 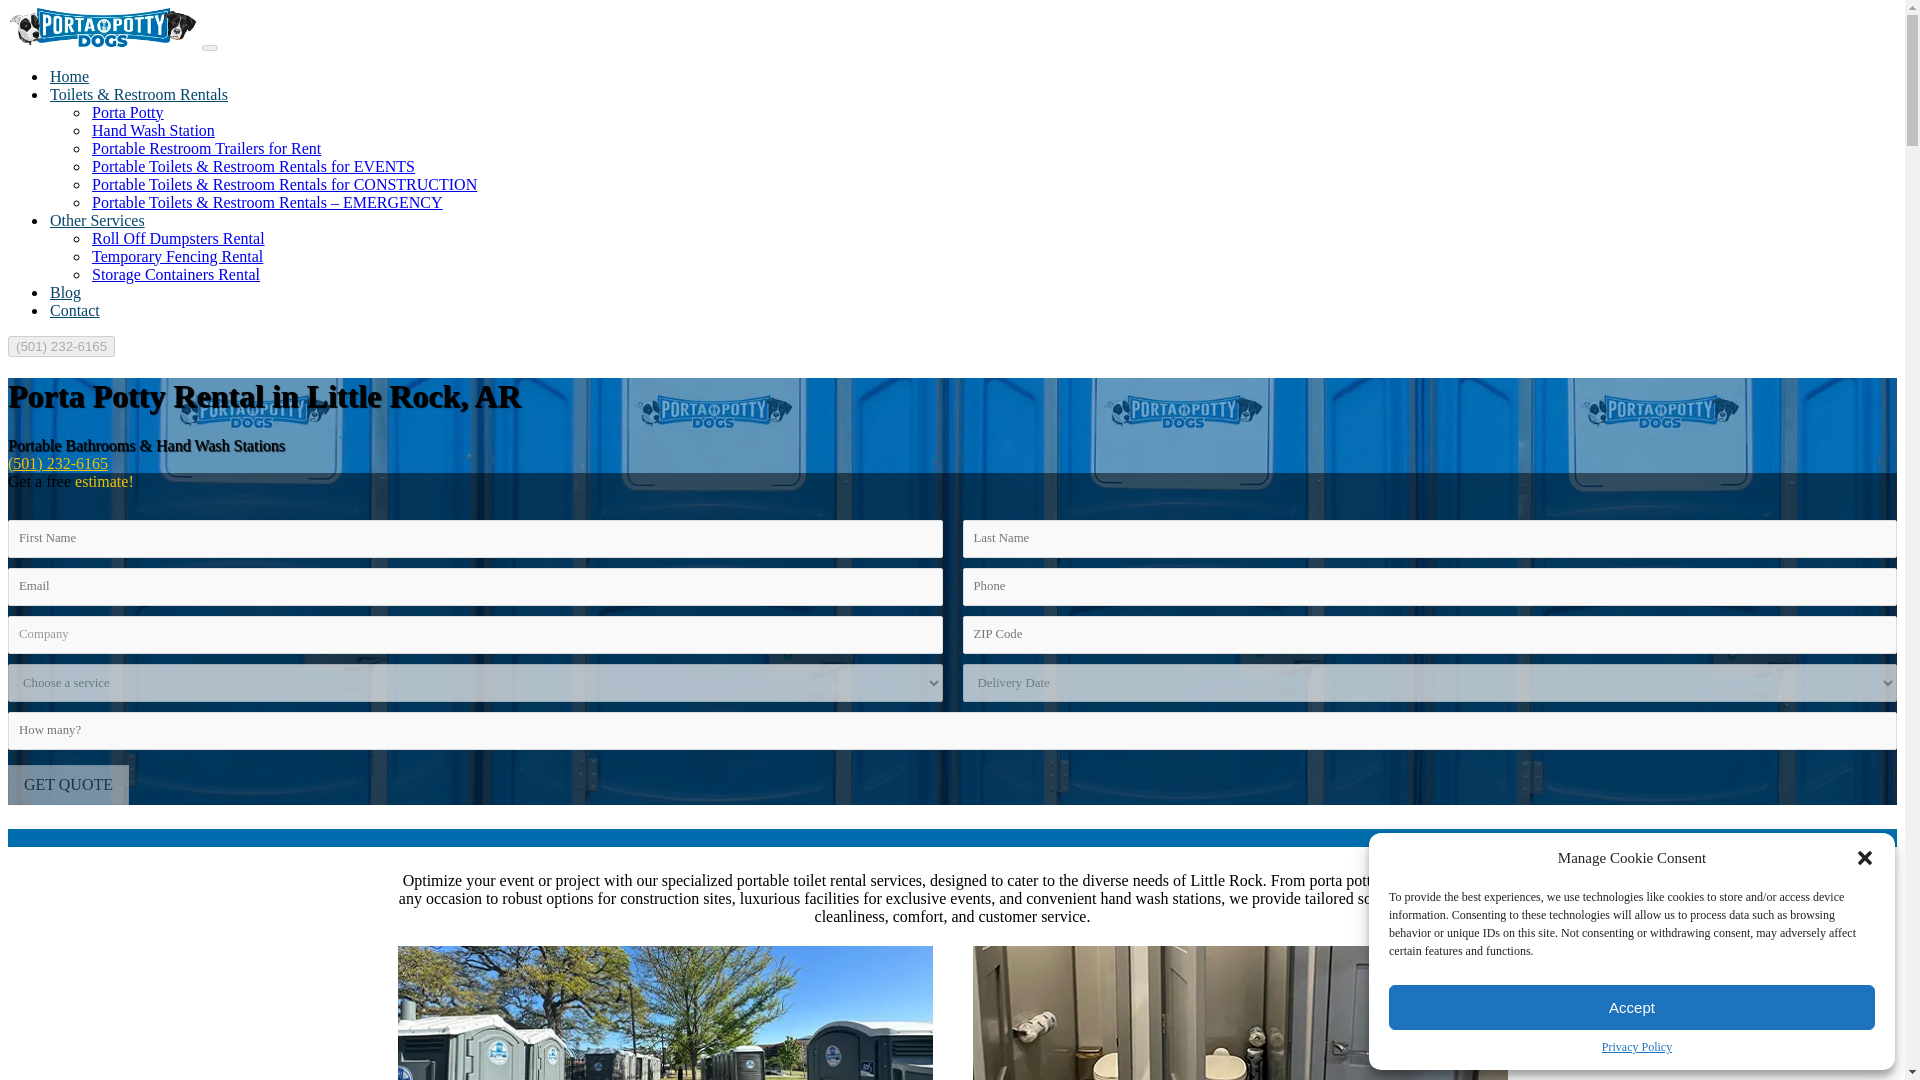 I want to click on Privacy Policy, so click(x=1636, y=1048).